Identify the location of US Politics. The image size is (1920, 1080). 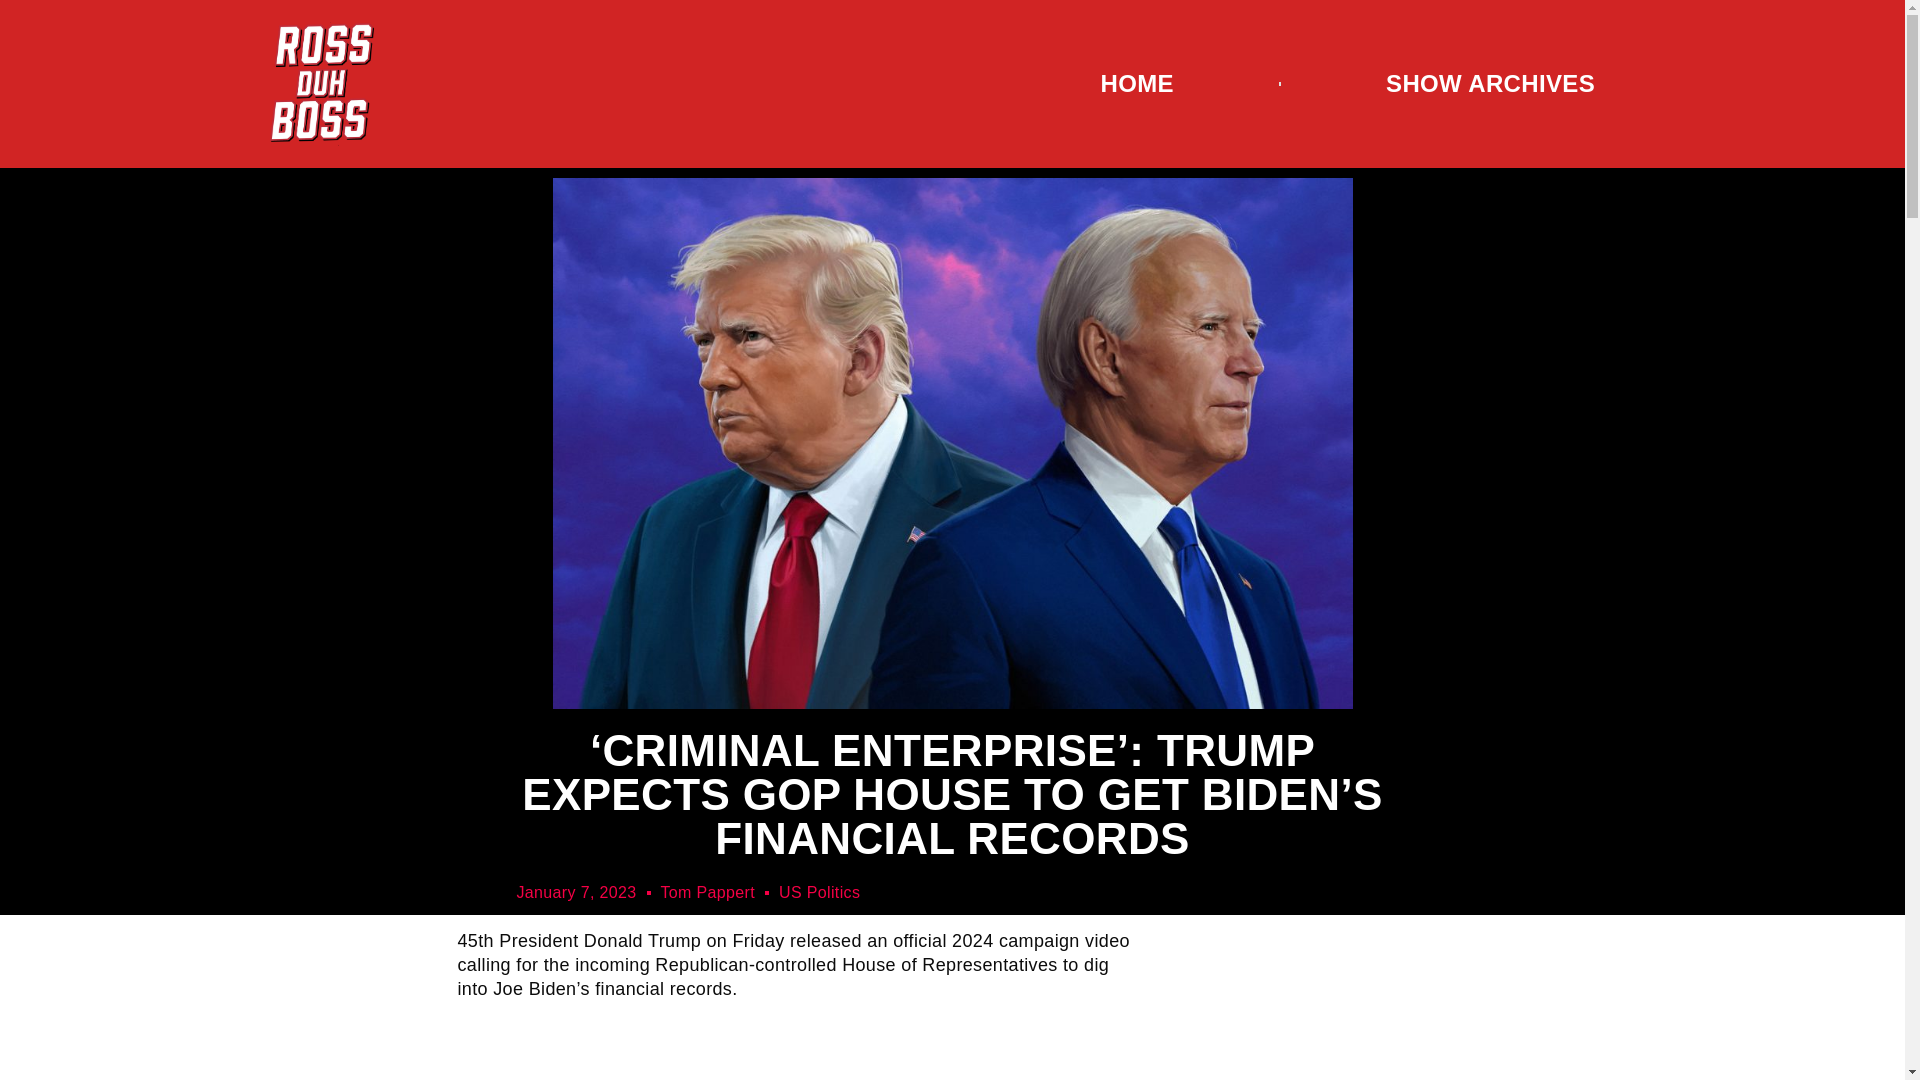
(820, 892).